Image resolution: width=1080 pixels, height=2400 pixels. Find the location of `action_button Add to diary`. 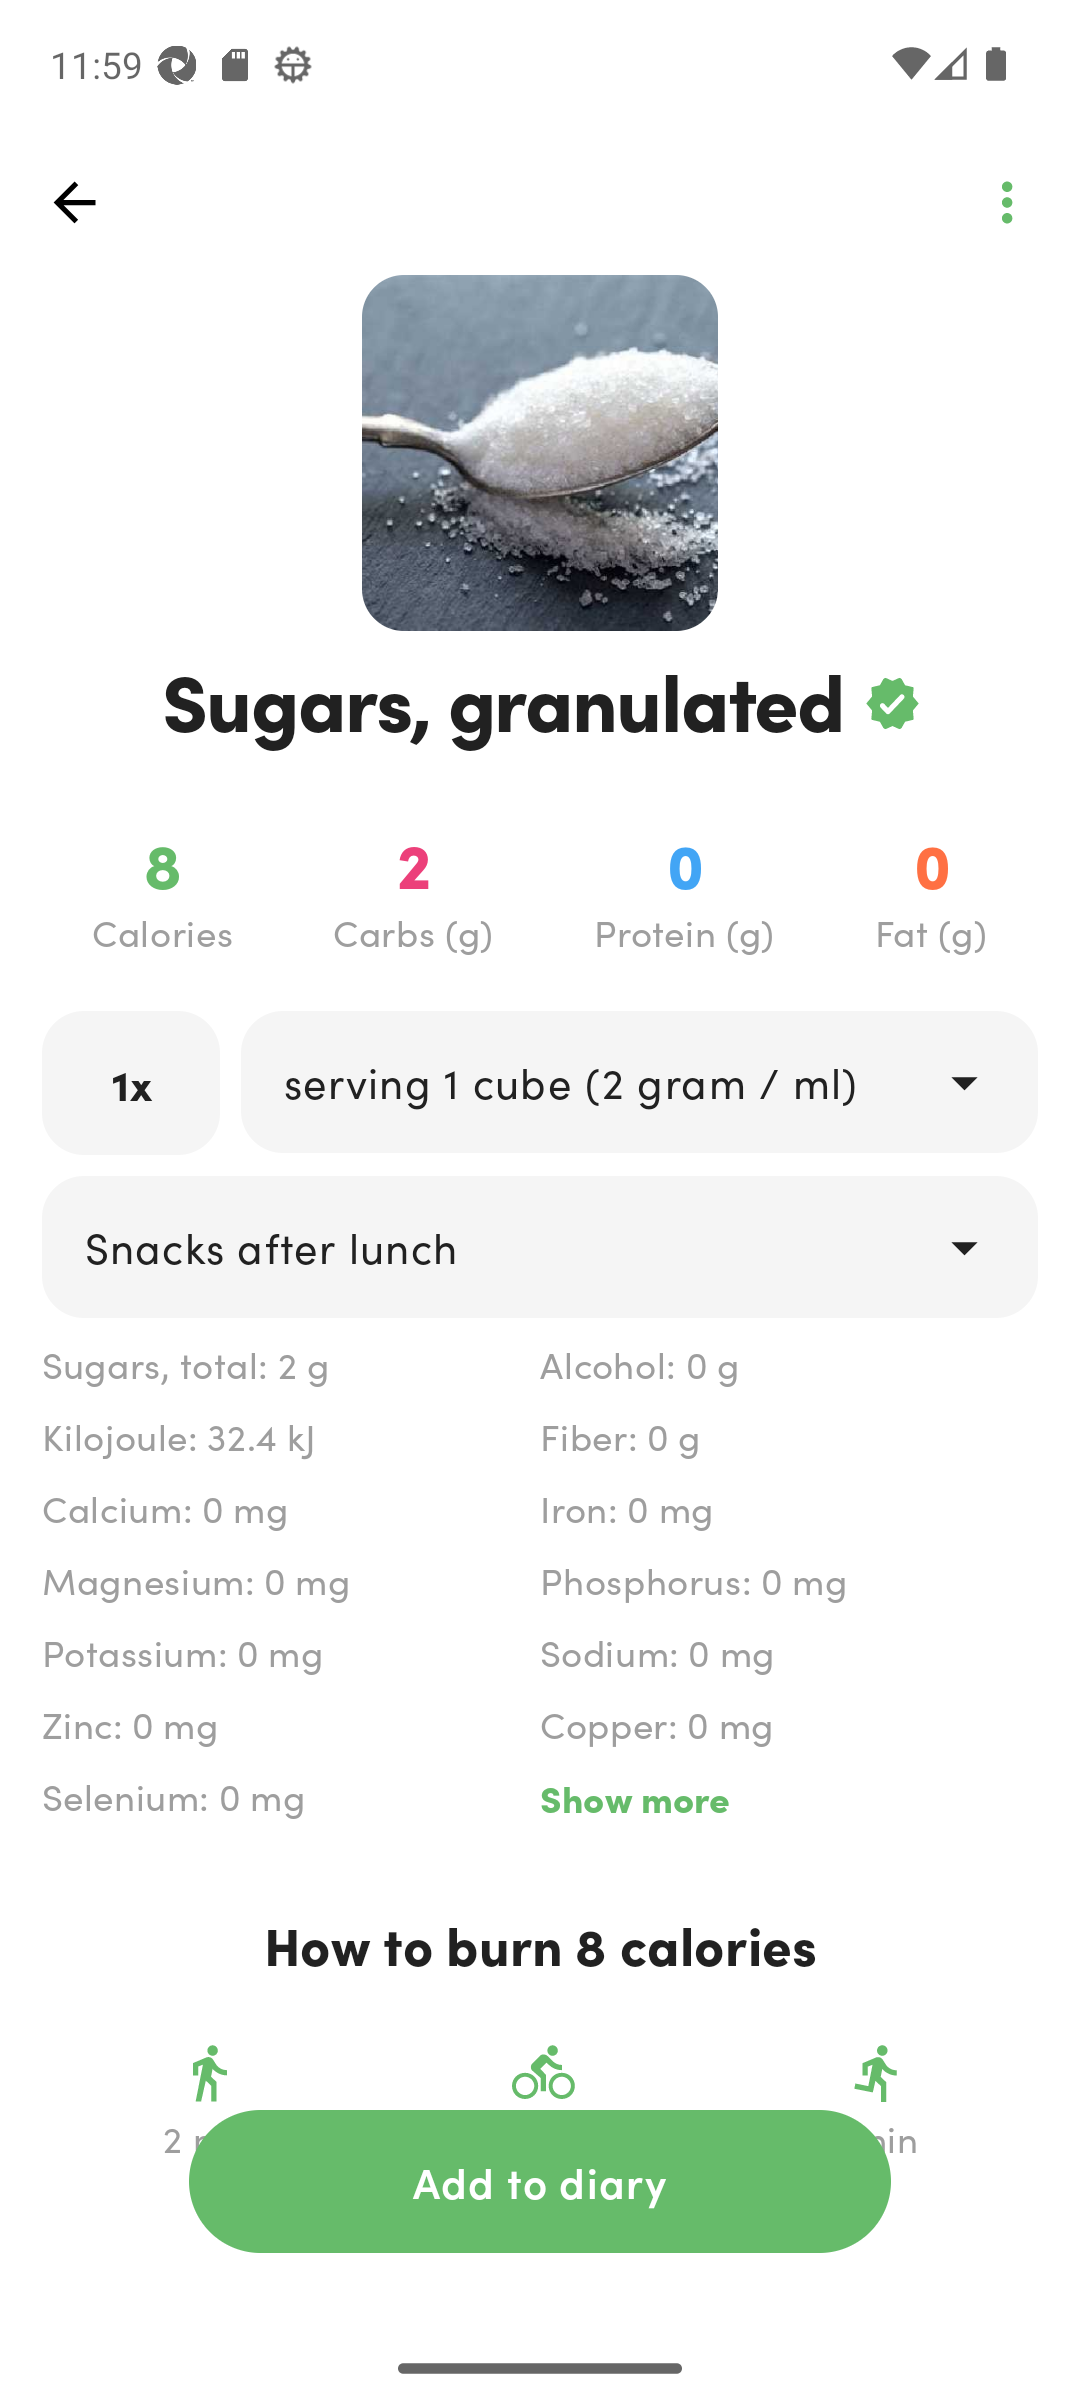

action_button Add to diary is located at coordinates (540, 2181).